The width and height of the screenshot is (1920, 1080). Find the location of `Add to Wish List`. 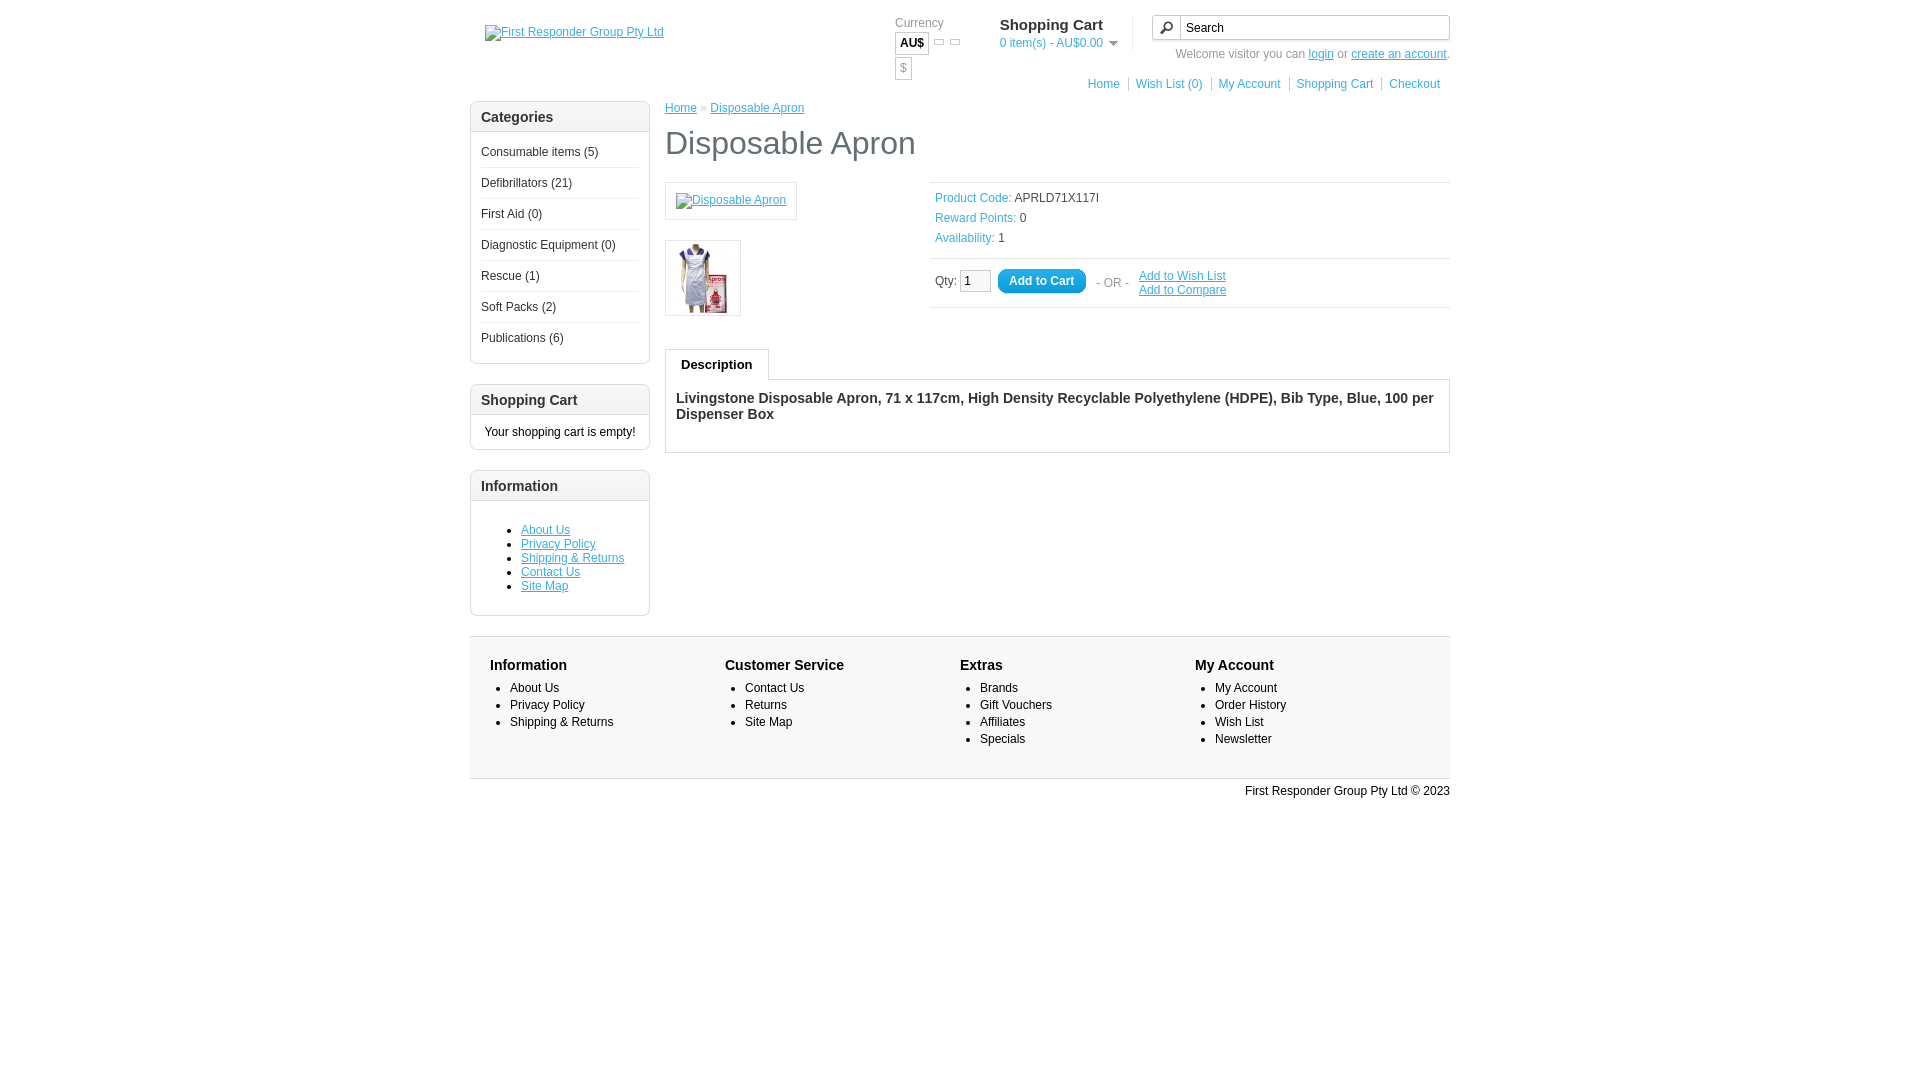

Add to Wish List is located at coordinates (1182, 276).